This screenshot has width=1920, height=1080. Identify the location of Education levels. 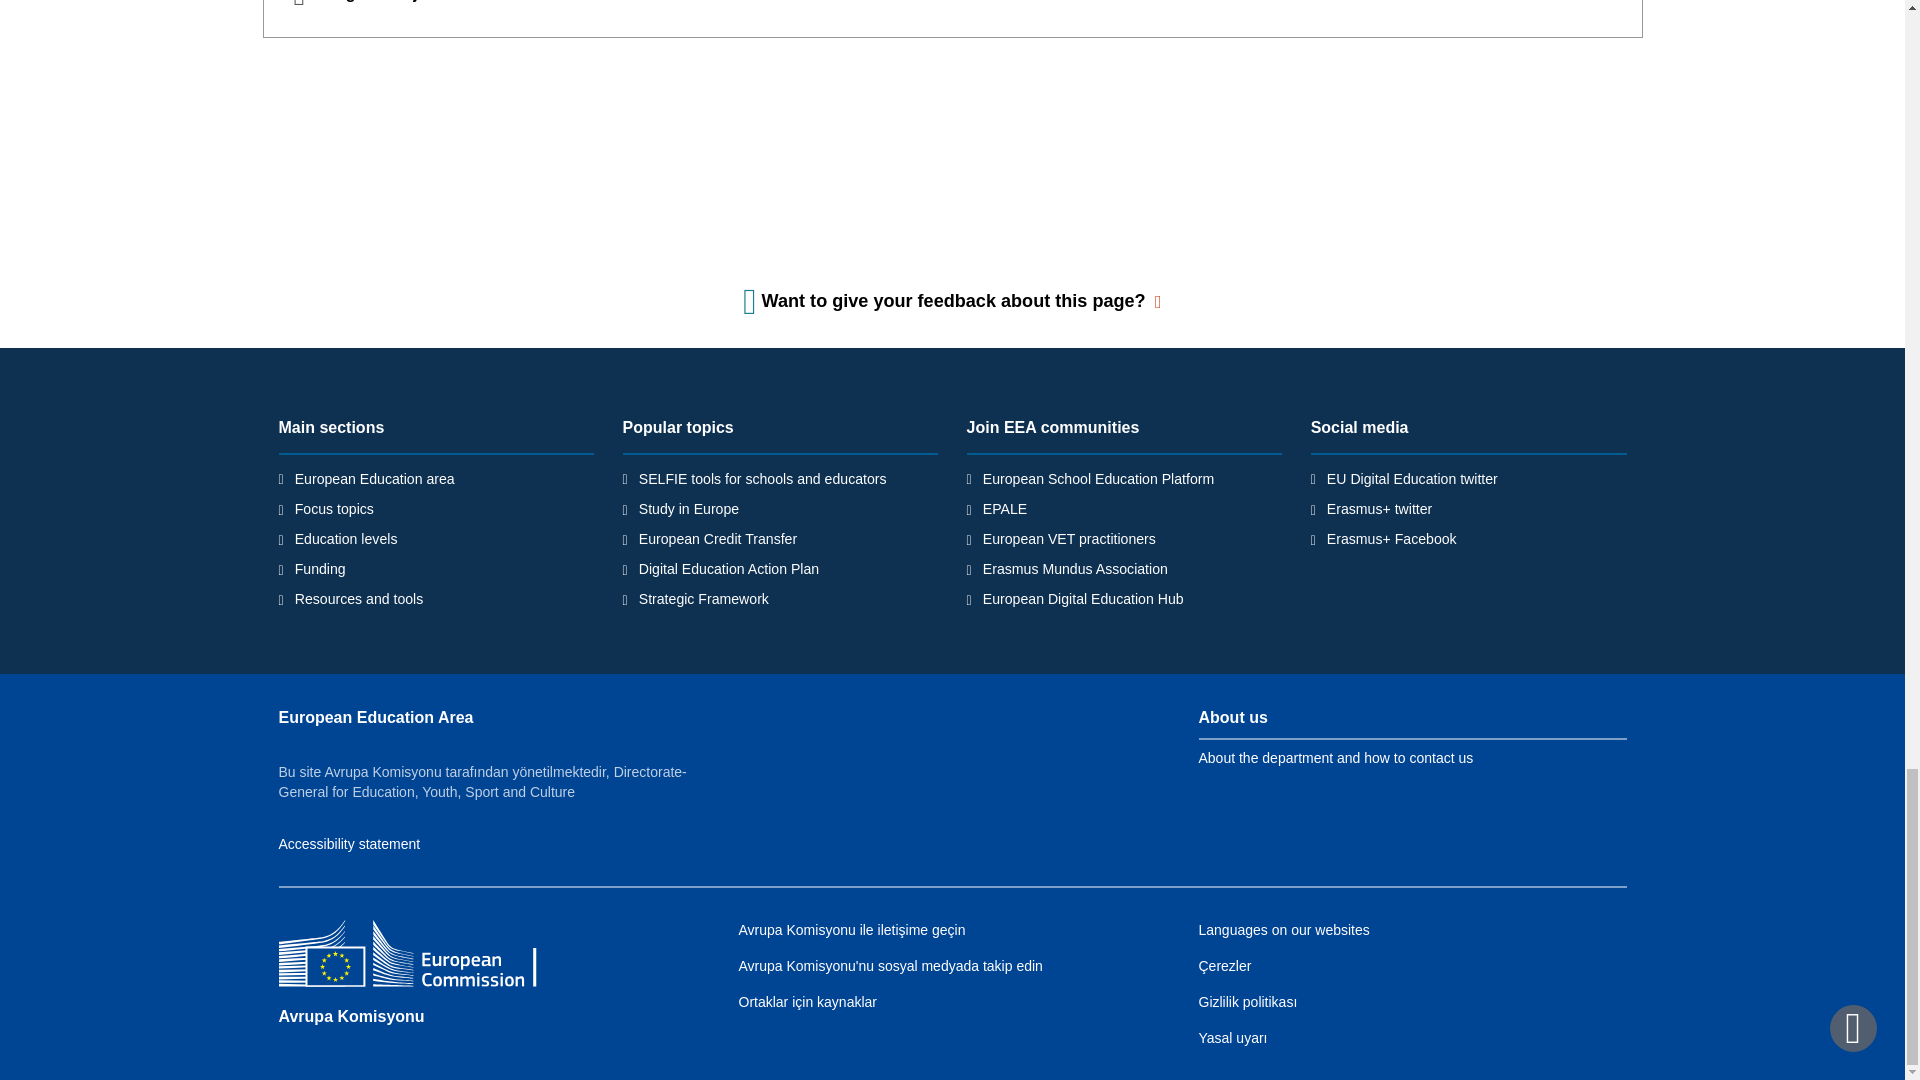
(346, 538).